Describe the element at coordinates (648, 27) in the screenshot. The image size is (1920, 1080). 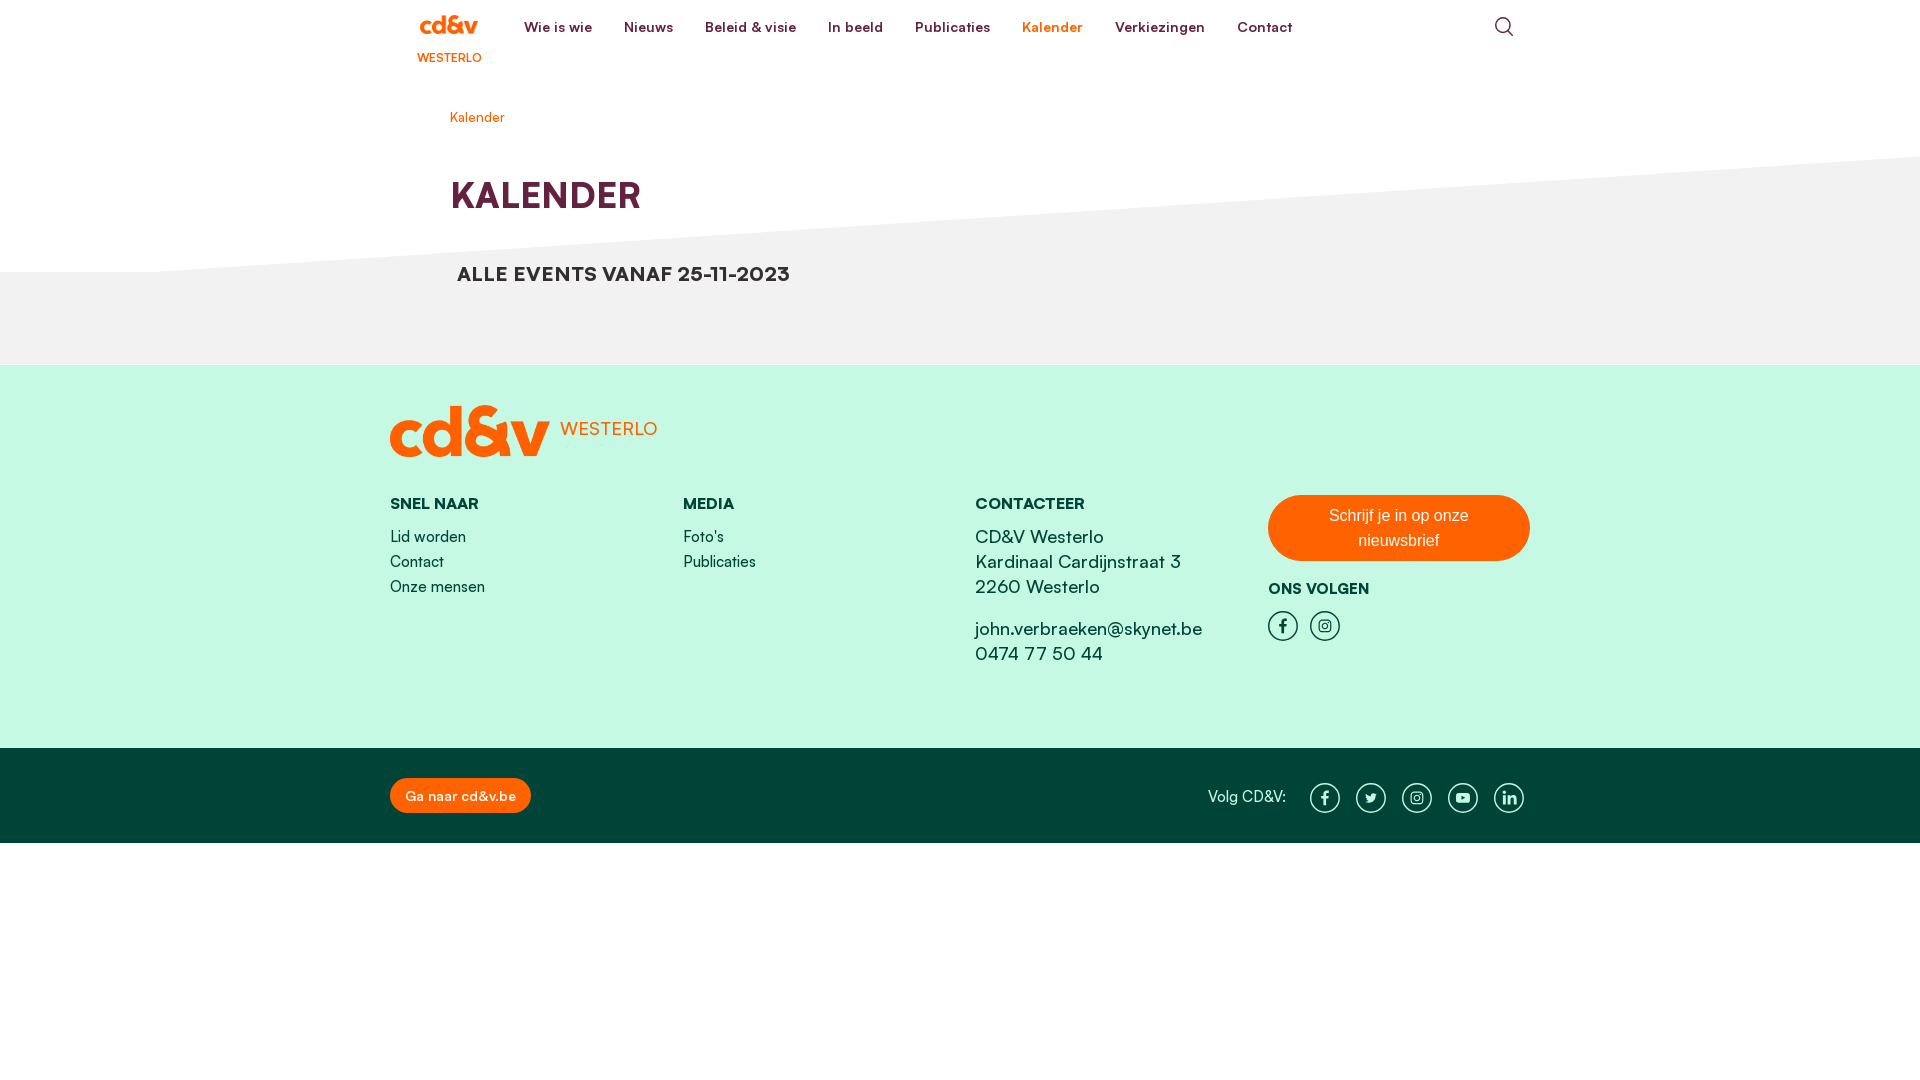
I see `Nieuws` at that location.